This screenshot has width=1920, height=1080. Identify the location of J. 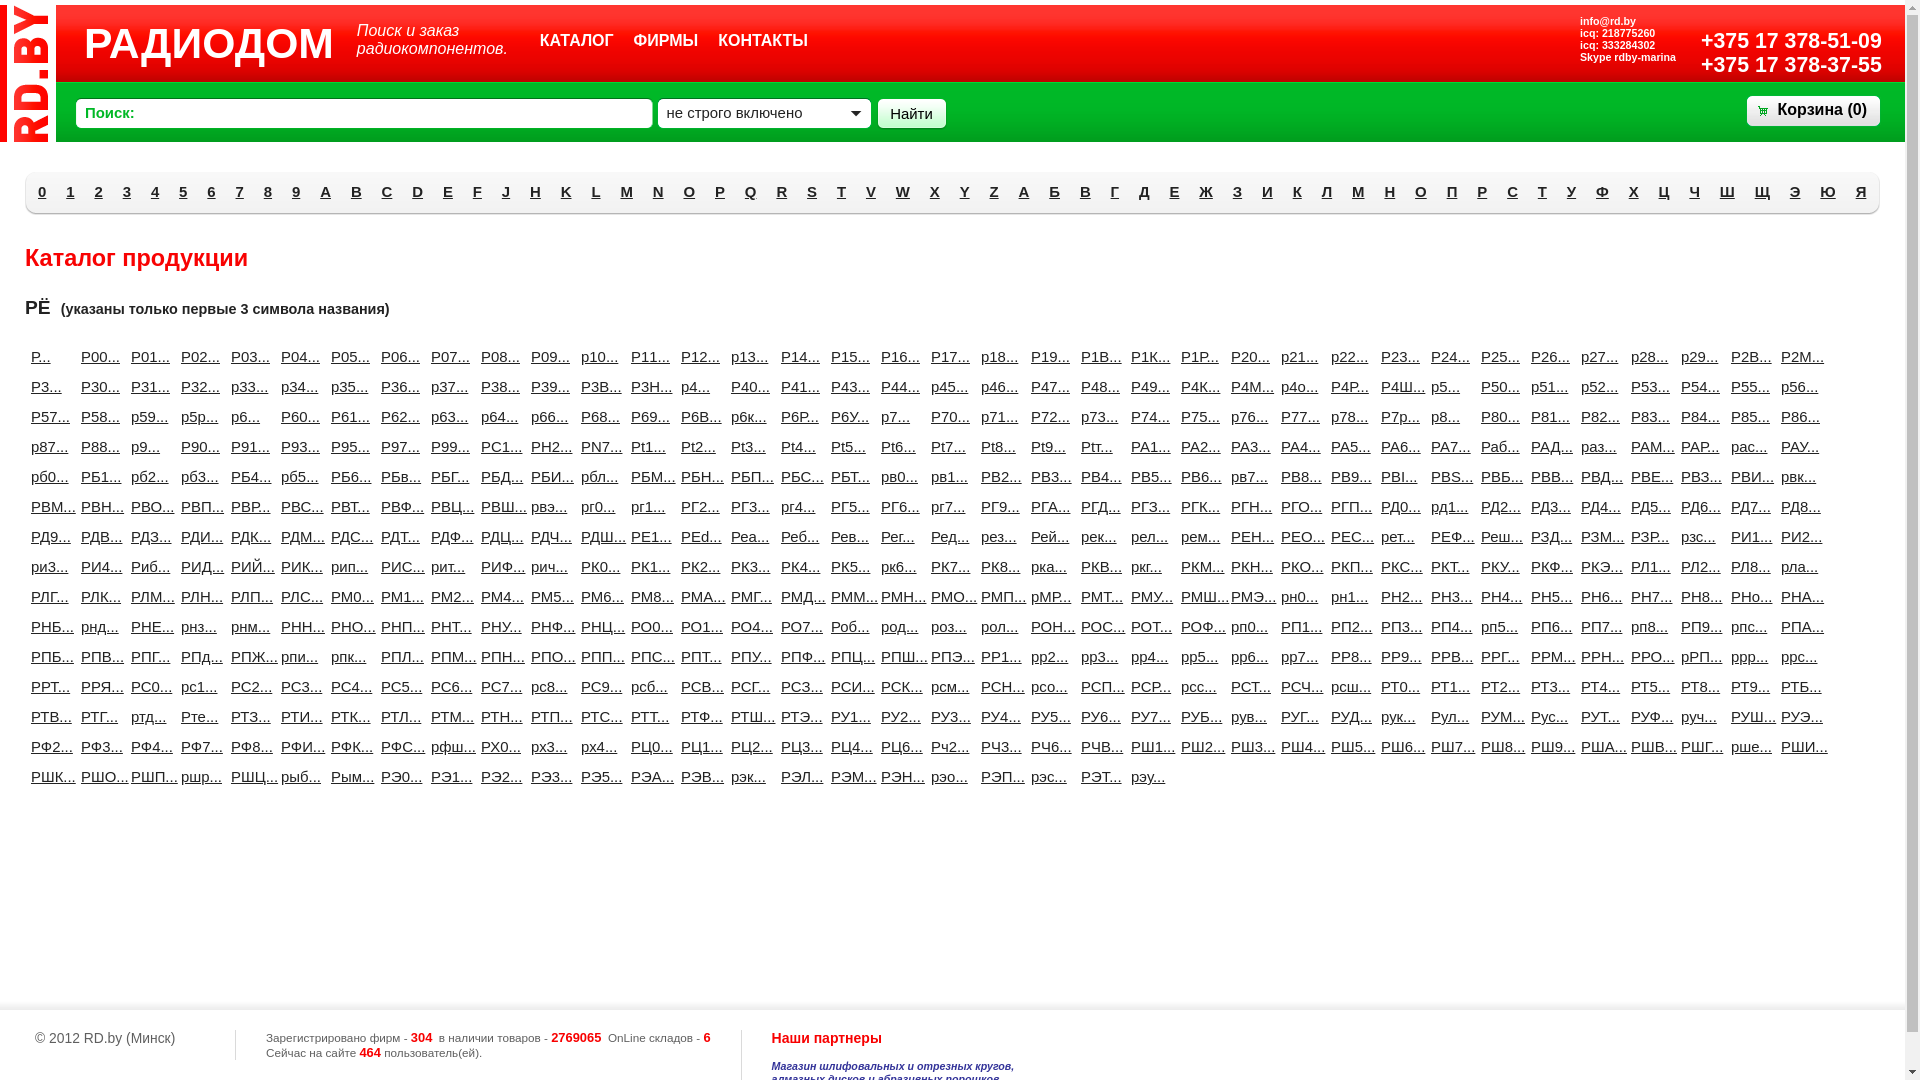
(506, 192).